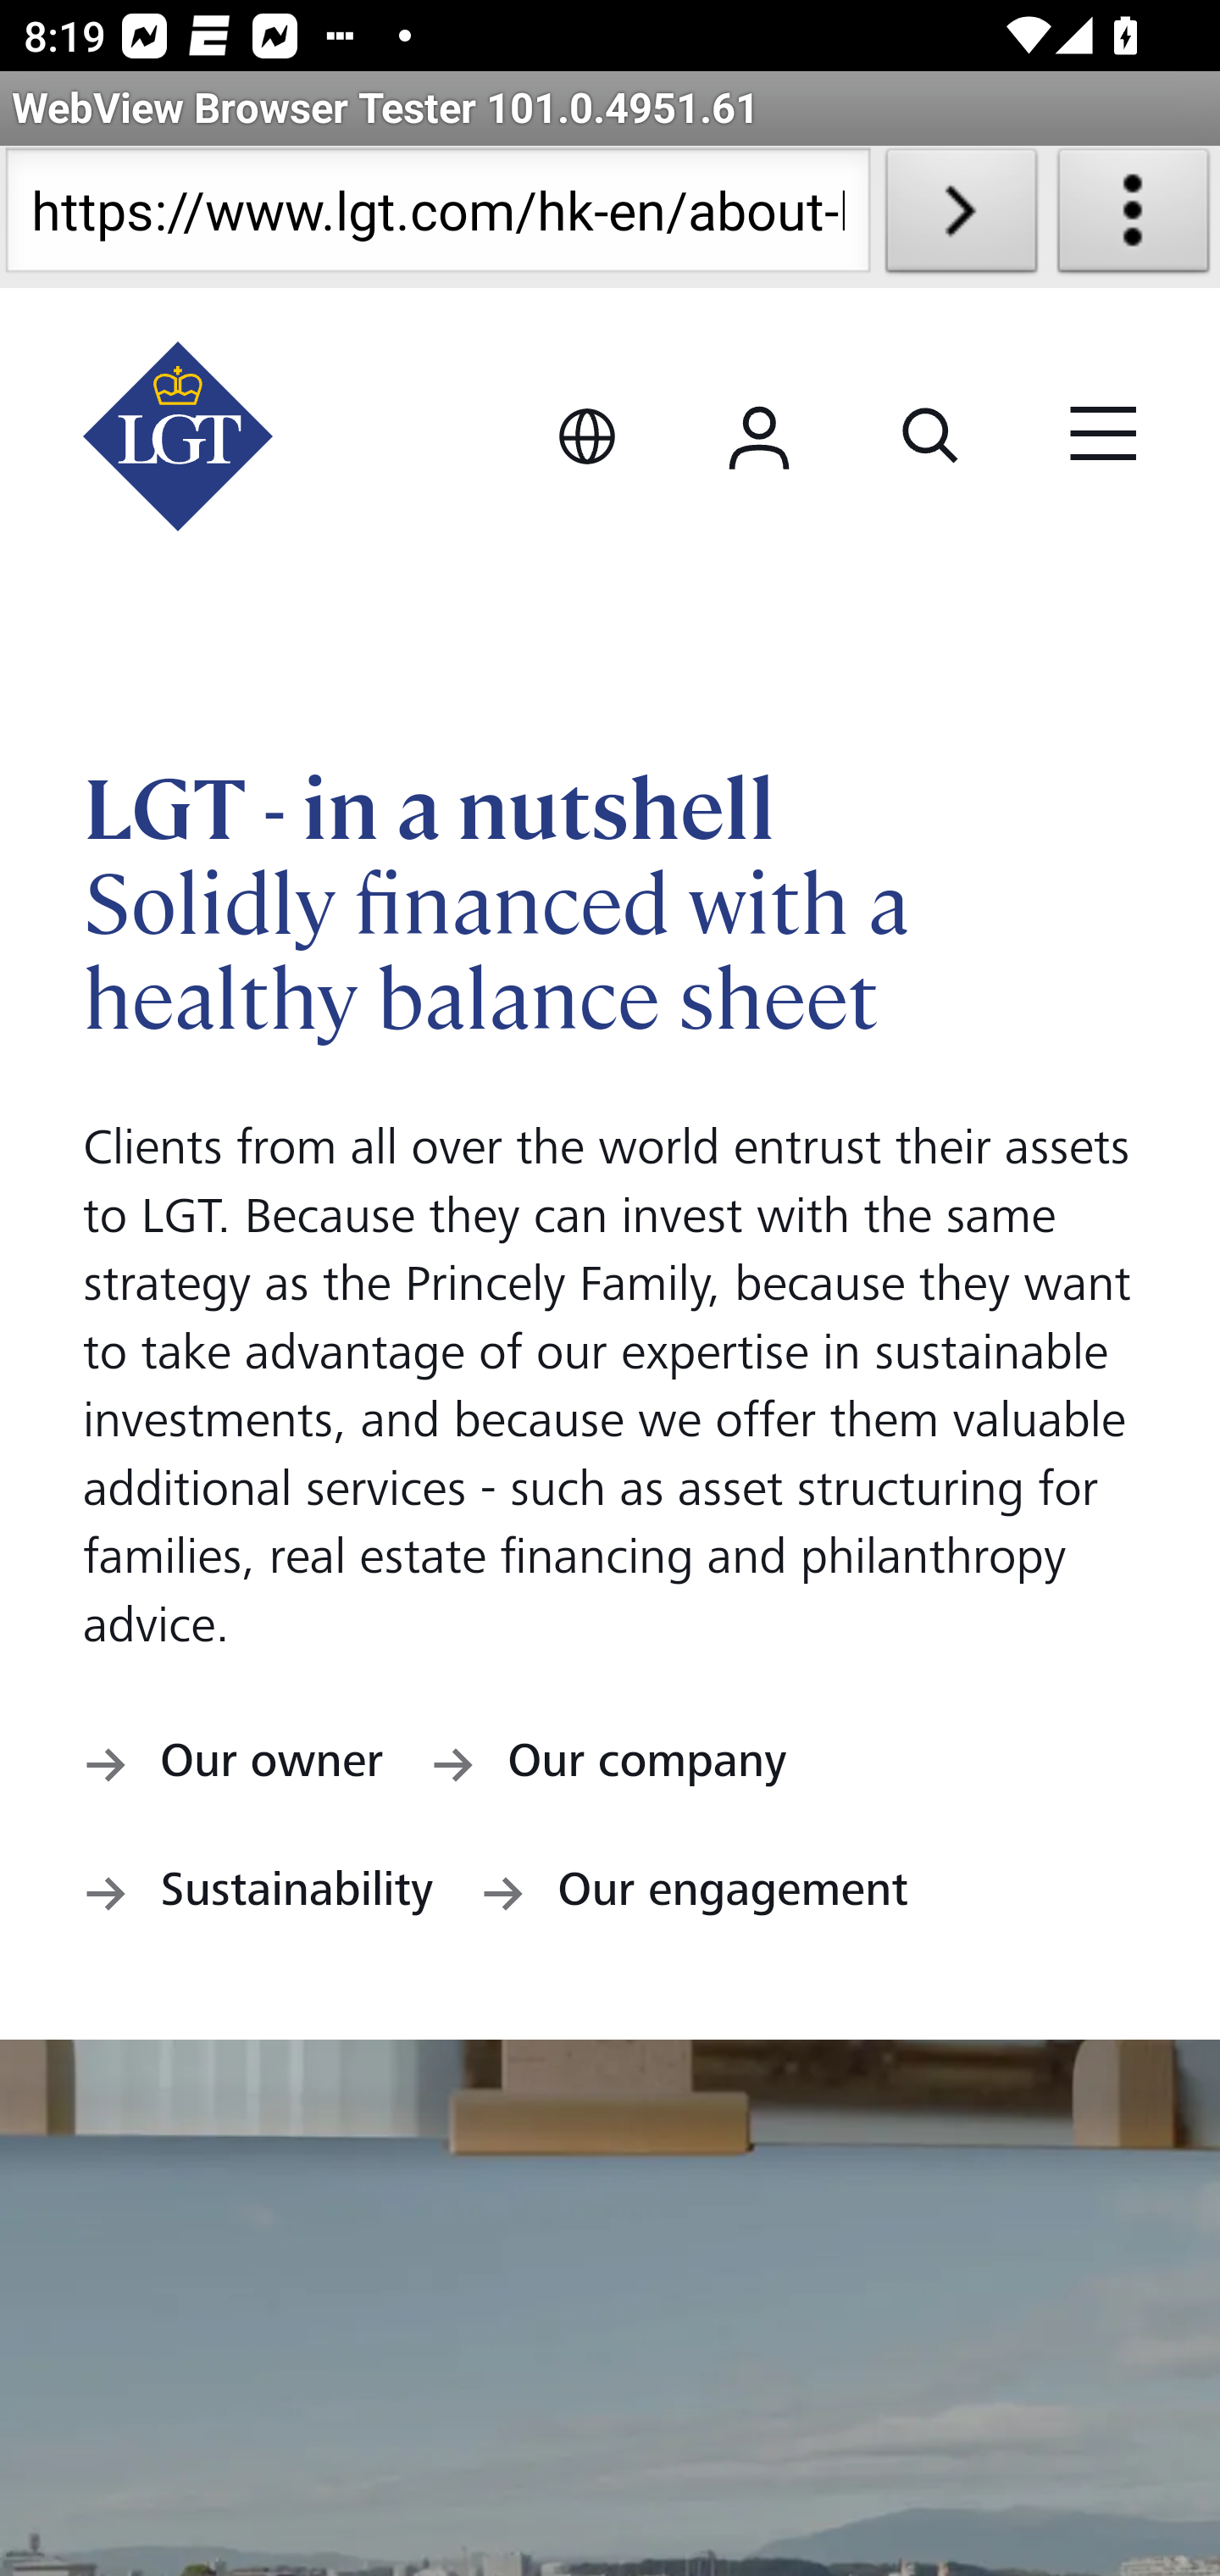 Image resolution: width=1220 pixels, height=2576 pixels. Describe the element at coordinates (758, 437) in the screenshot. I see `Login` at that location.